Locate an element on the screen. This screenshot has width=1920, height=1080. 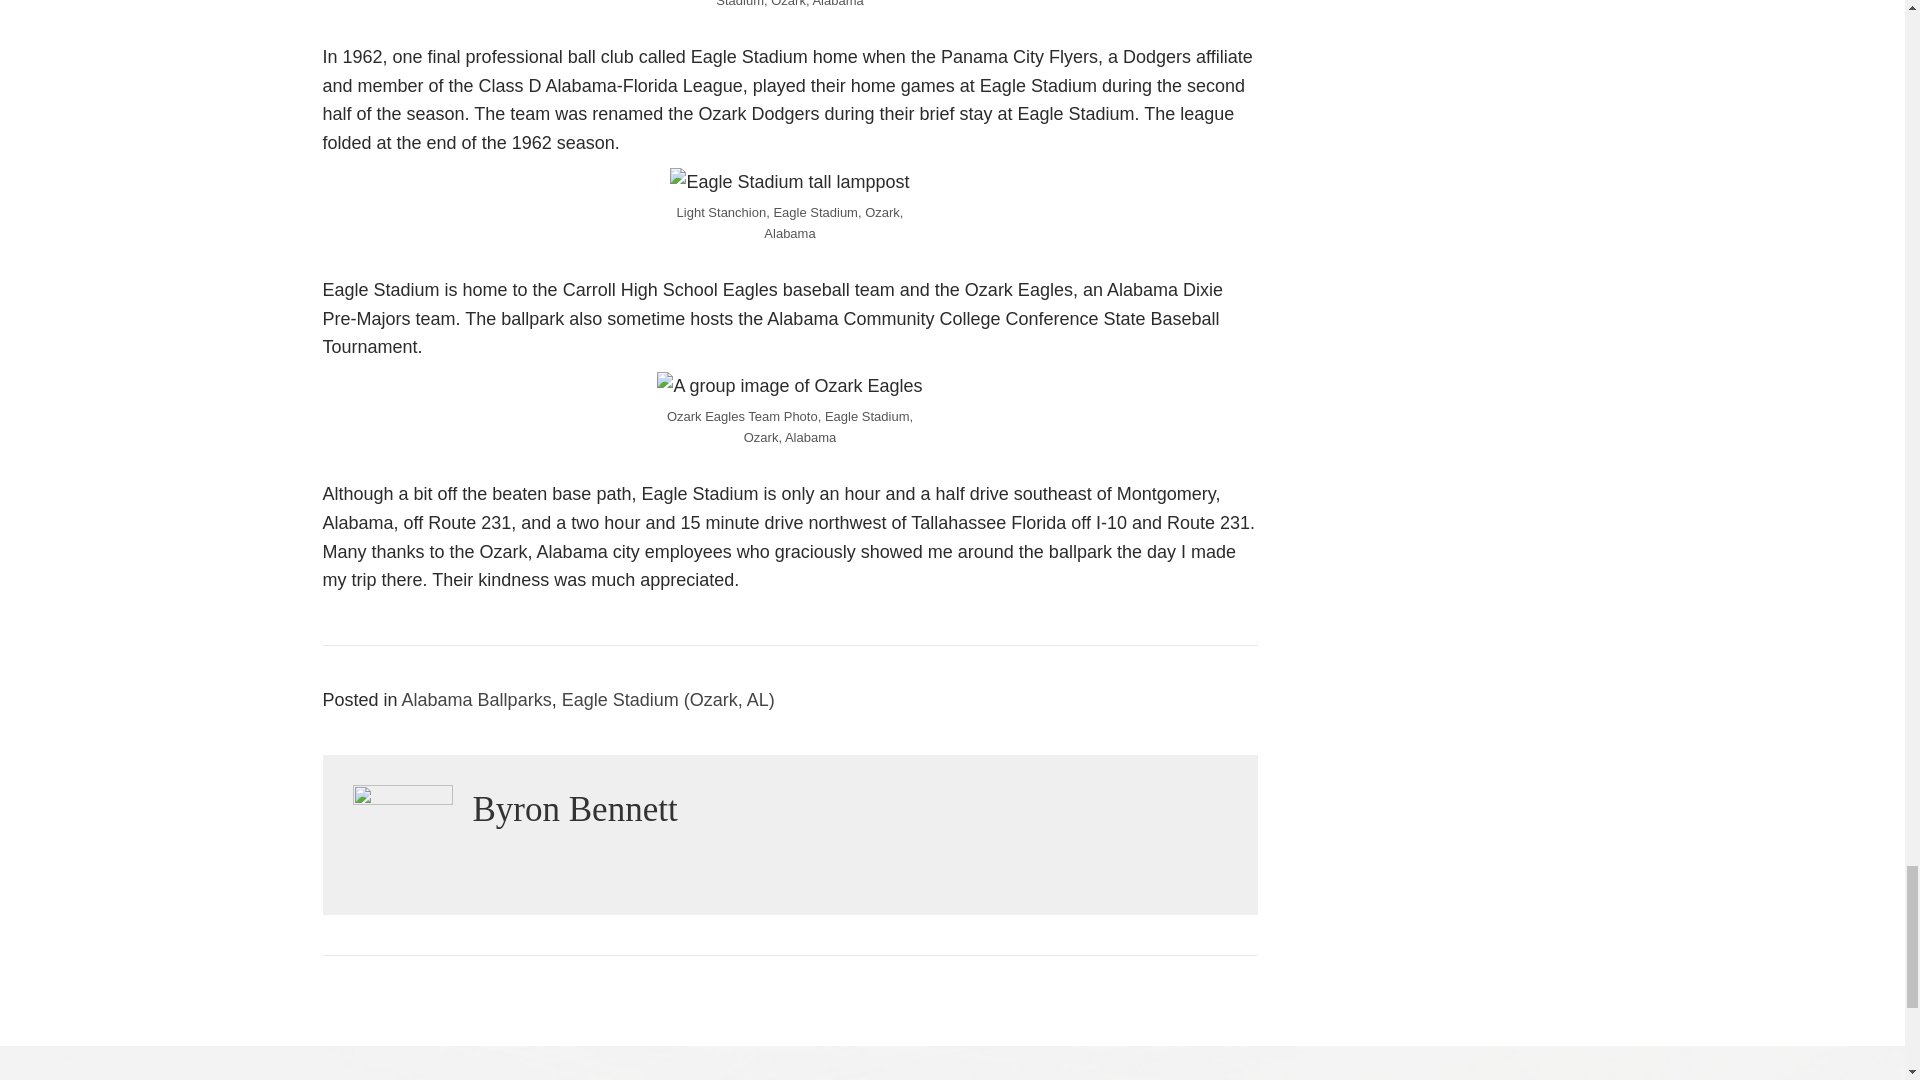
Alabama Ballparks is located at coordinates (476, 700).